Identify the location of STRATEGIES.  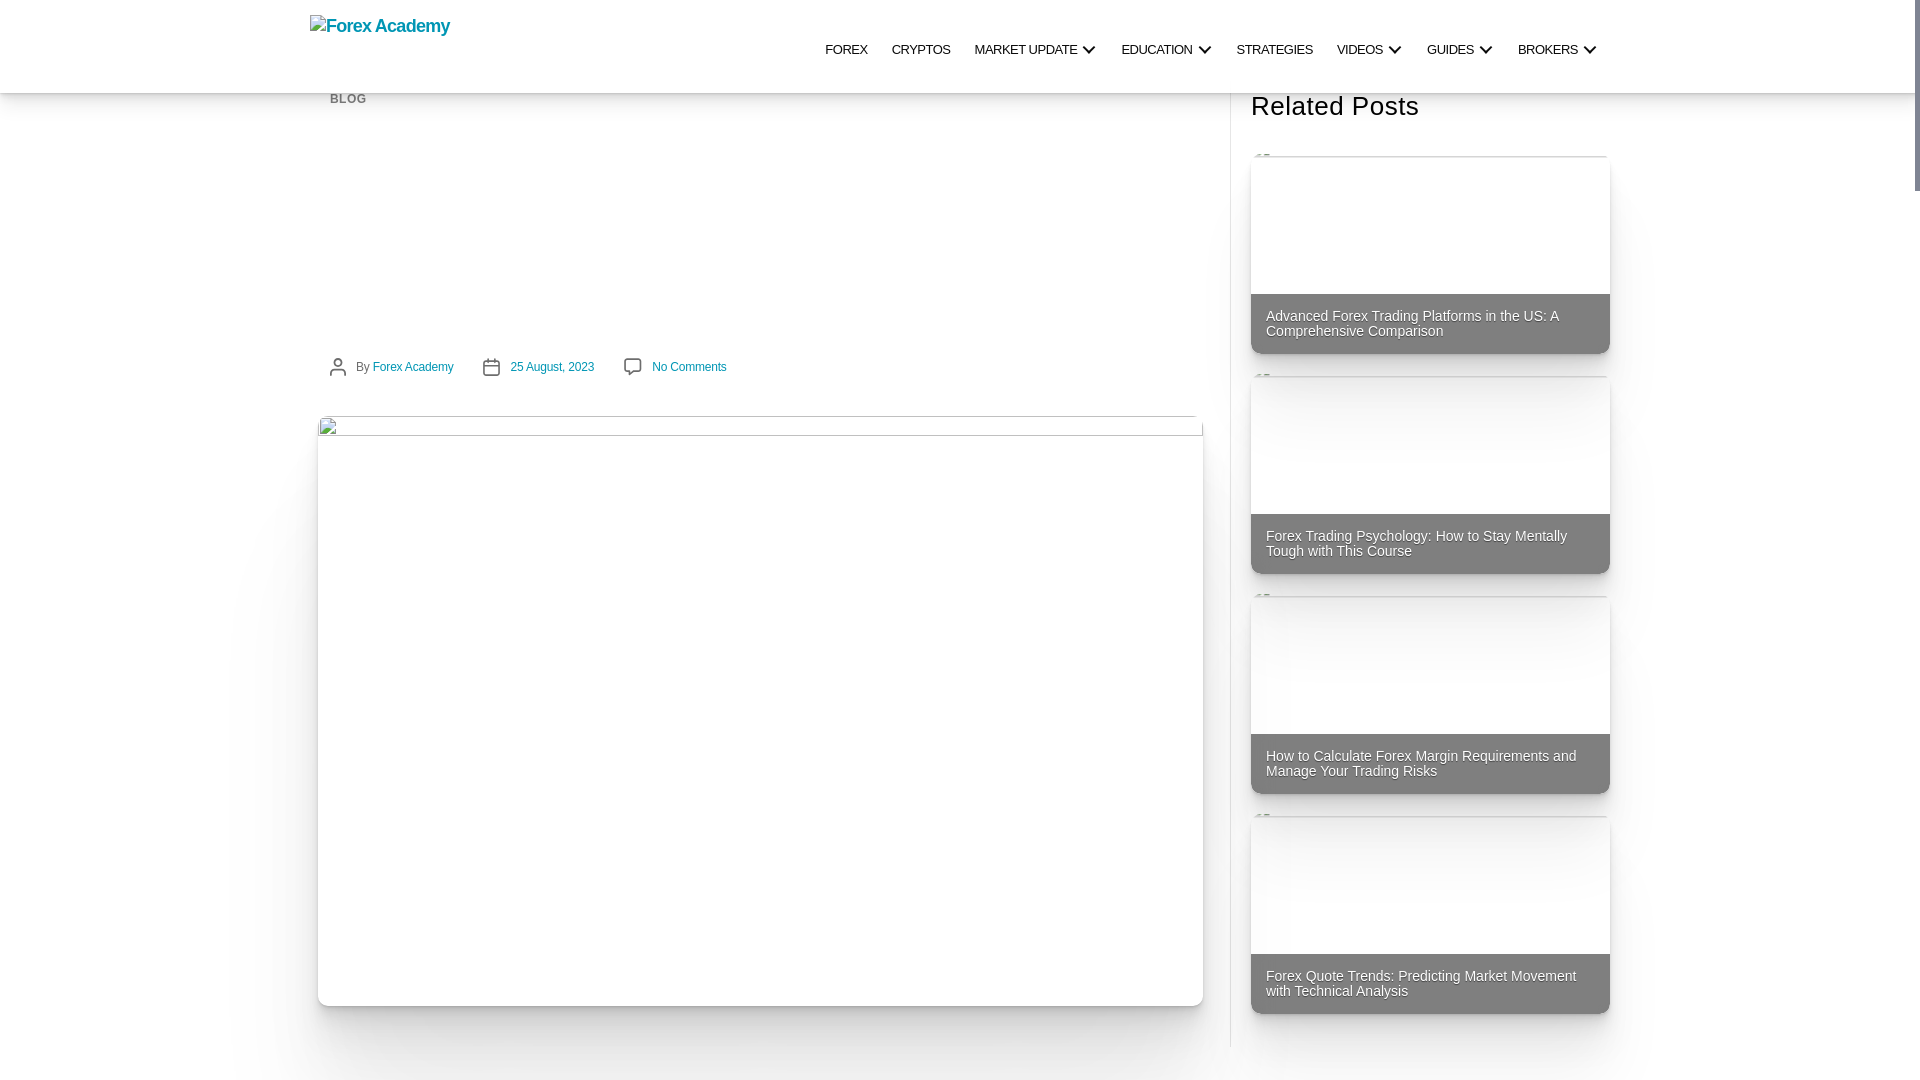
(1274, 46).